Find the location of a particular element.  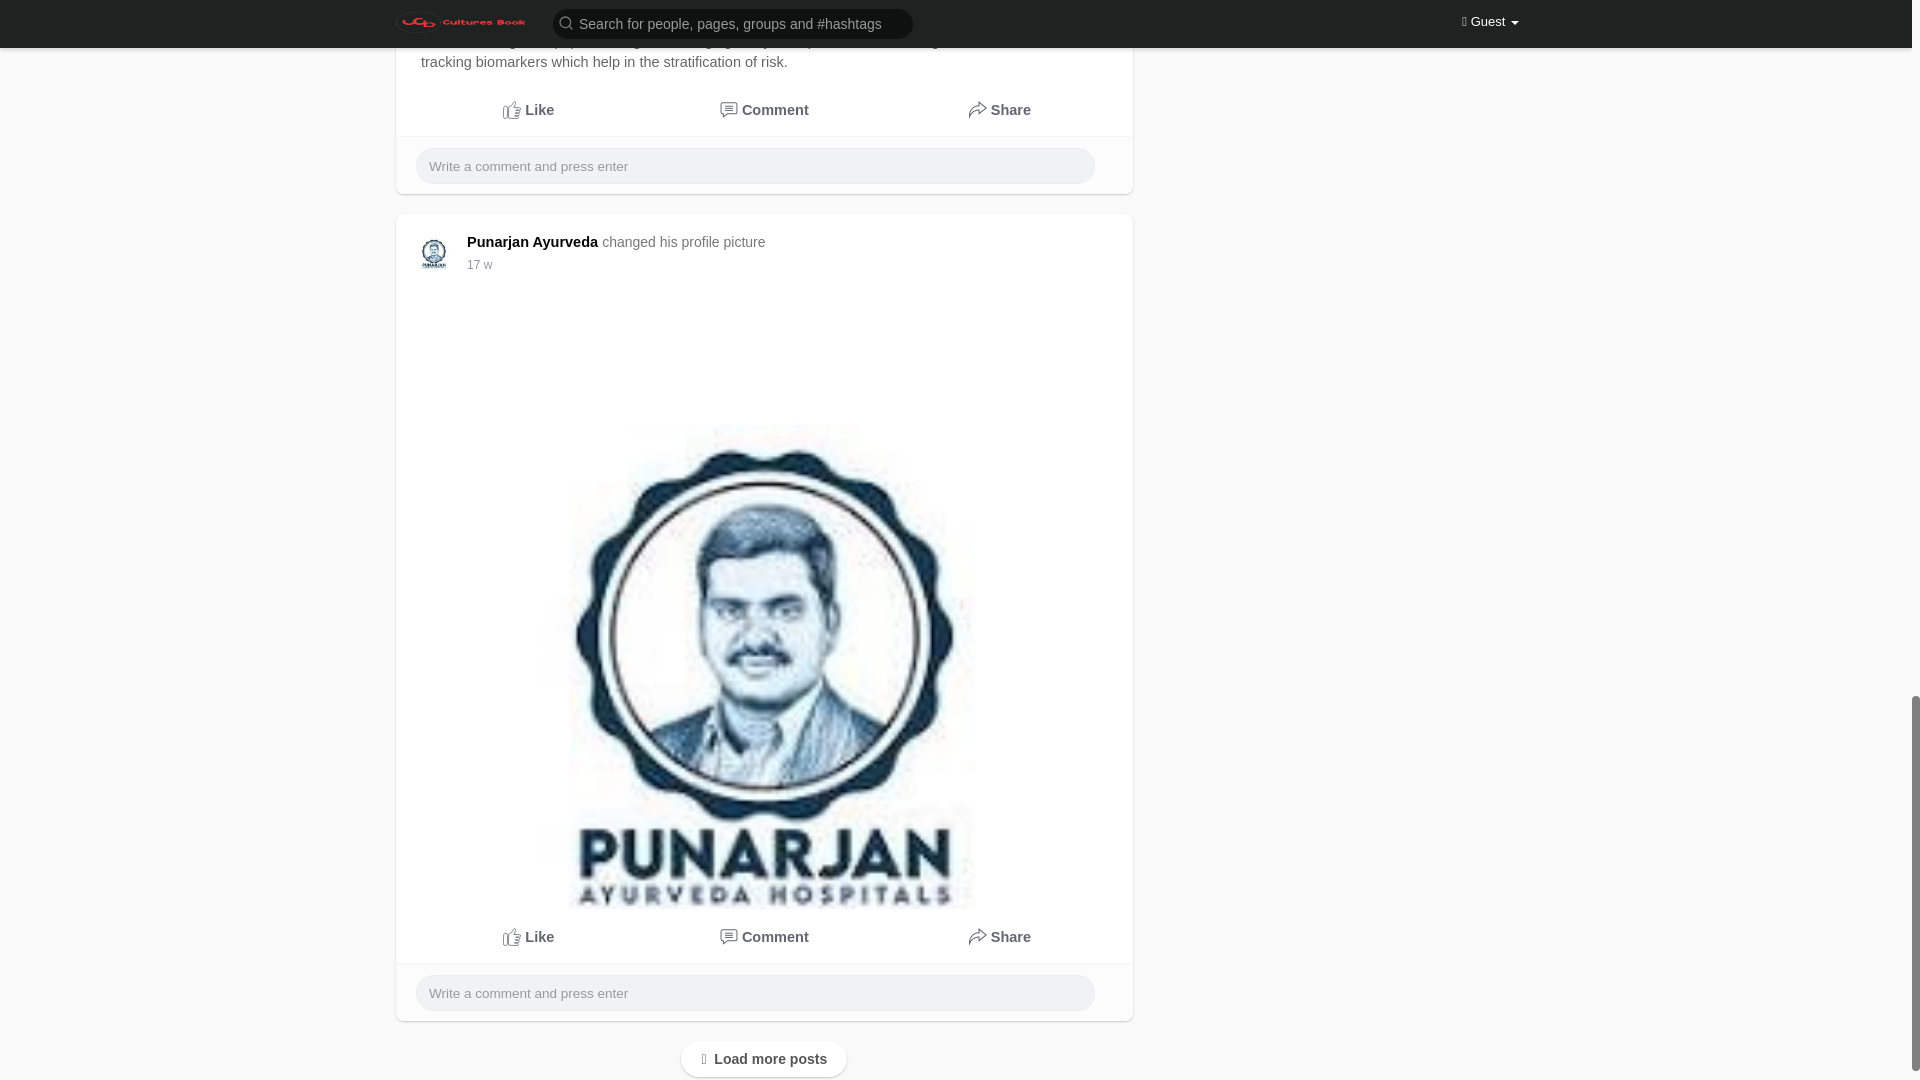

Share is located at coordinates (999, 110).